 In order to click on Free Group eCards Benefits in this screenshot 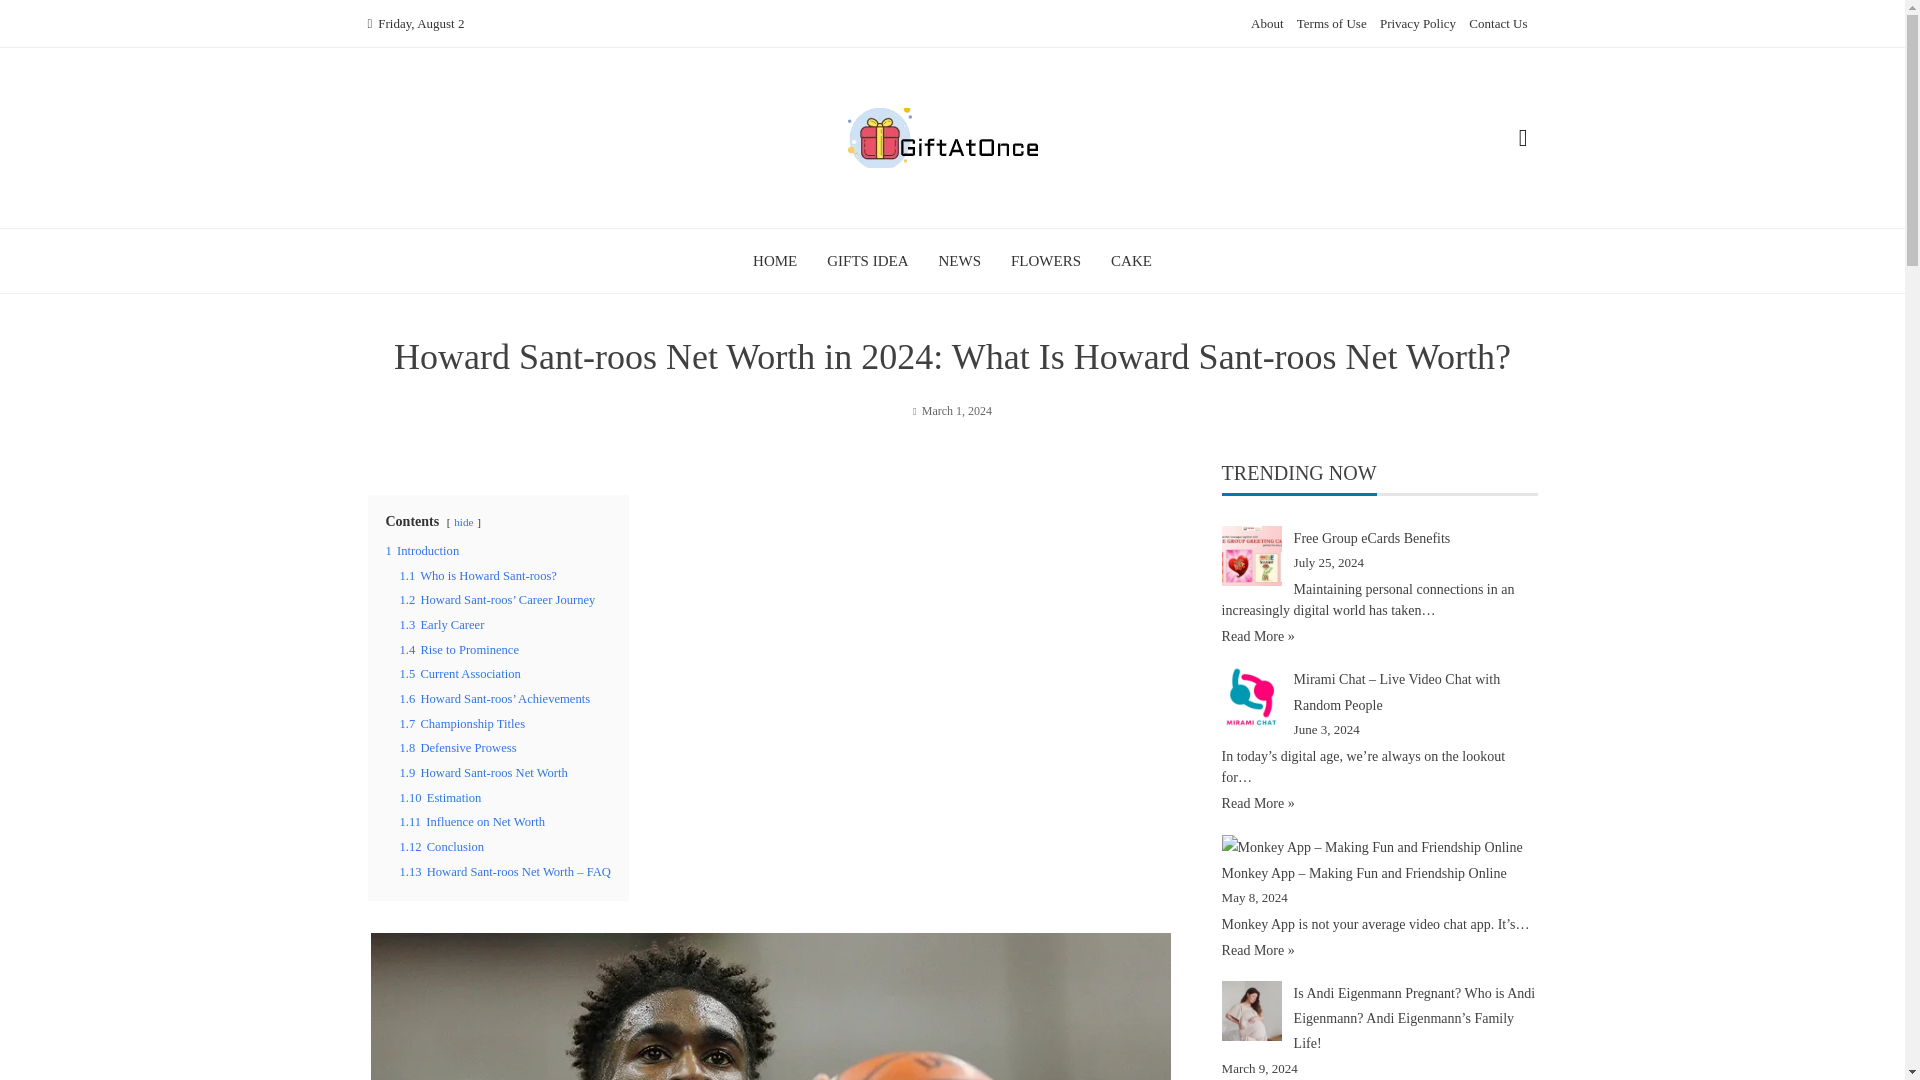, I will do `click(1372, 538)`.